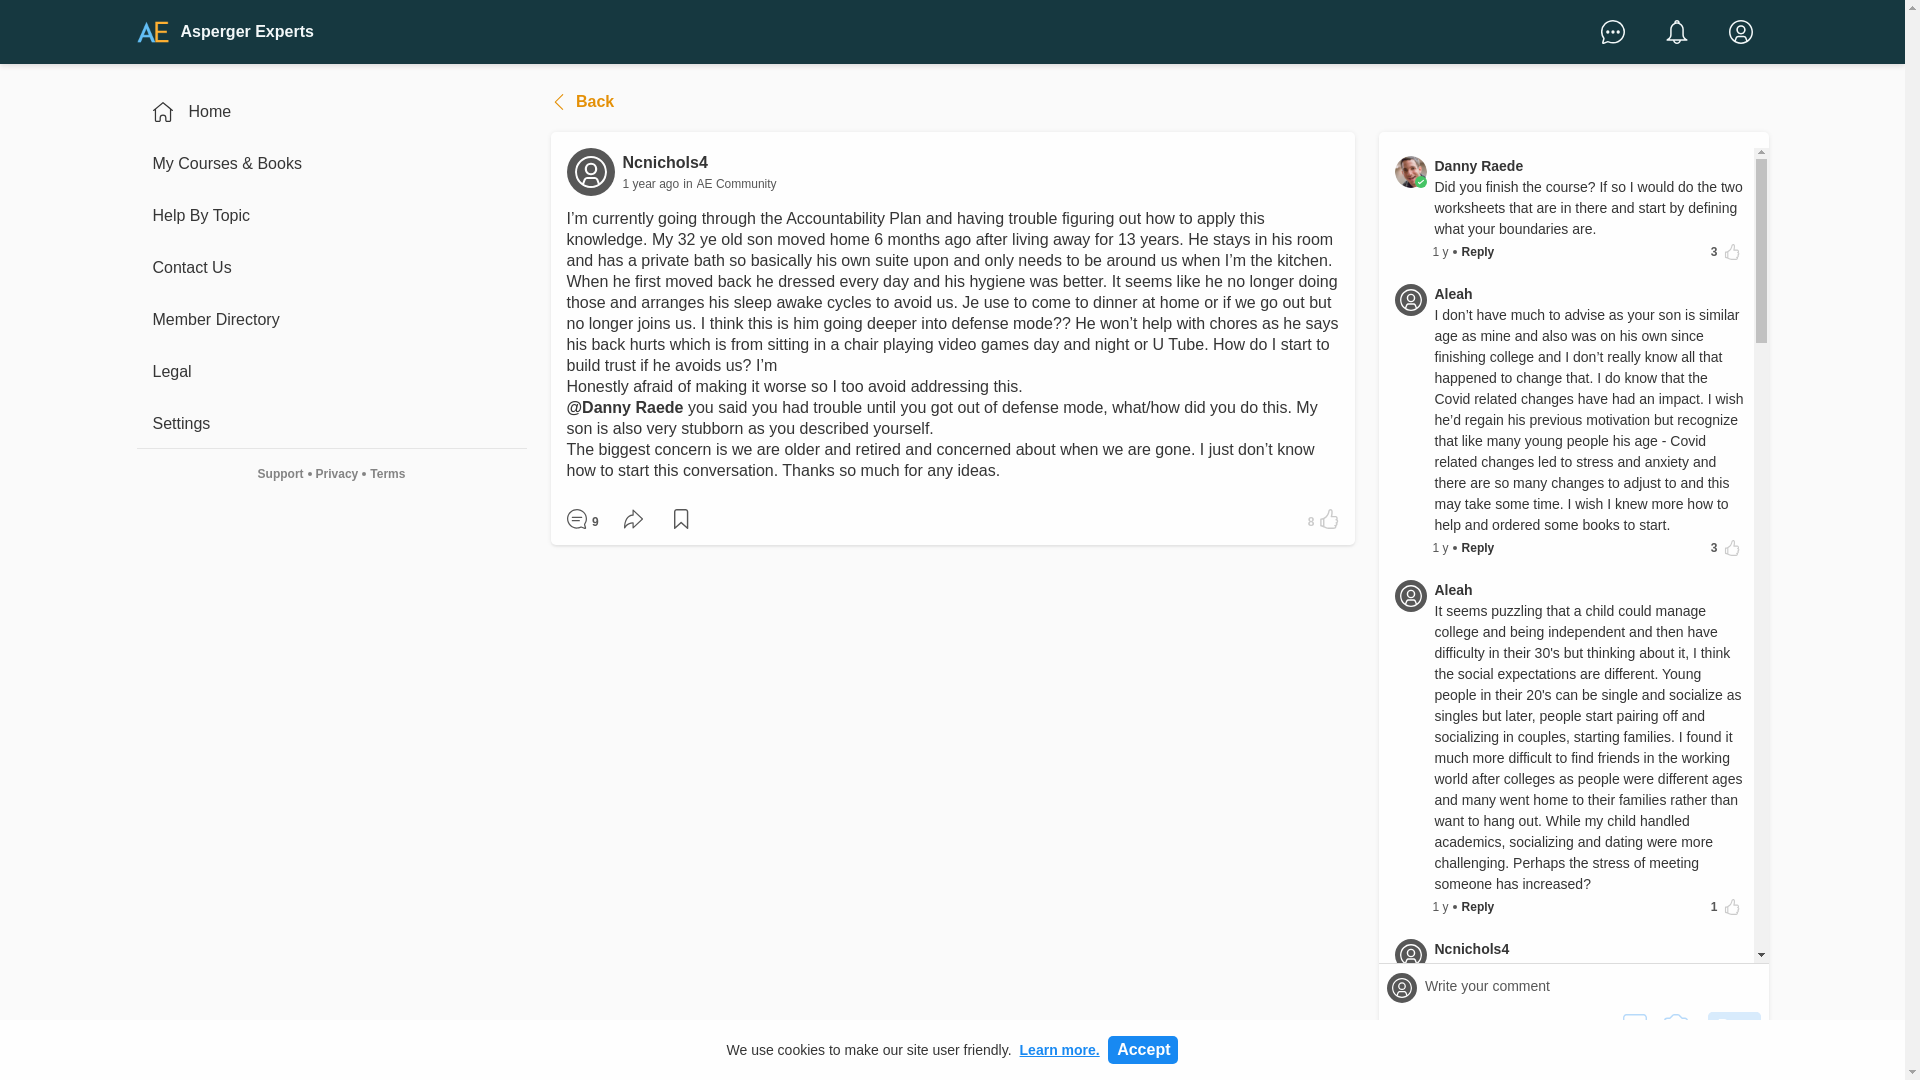  What do you see at coordinates (582, 519) in the screenshot?
I see `9` at bounding box center [582, 519].